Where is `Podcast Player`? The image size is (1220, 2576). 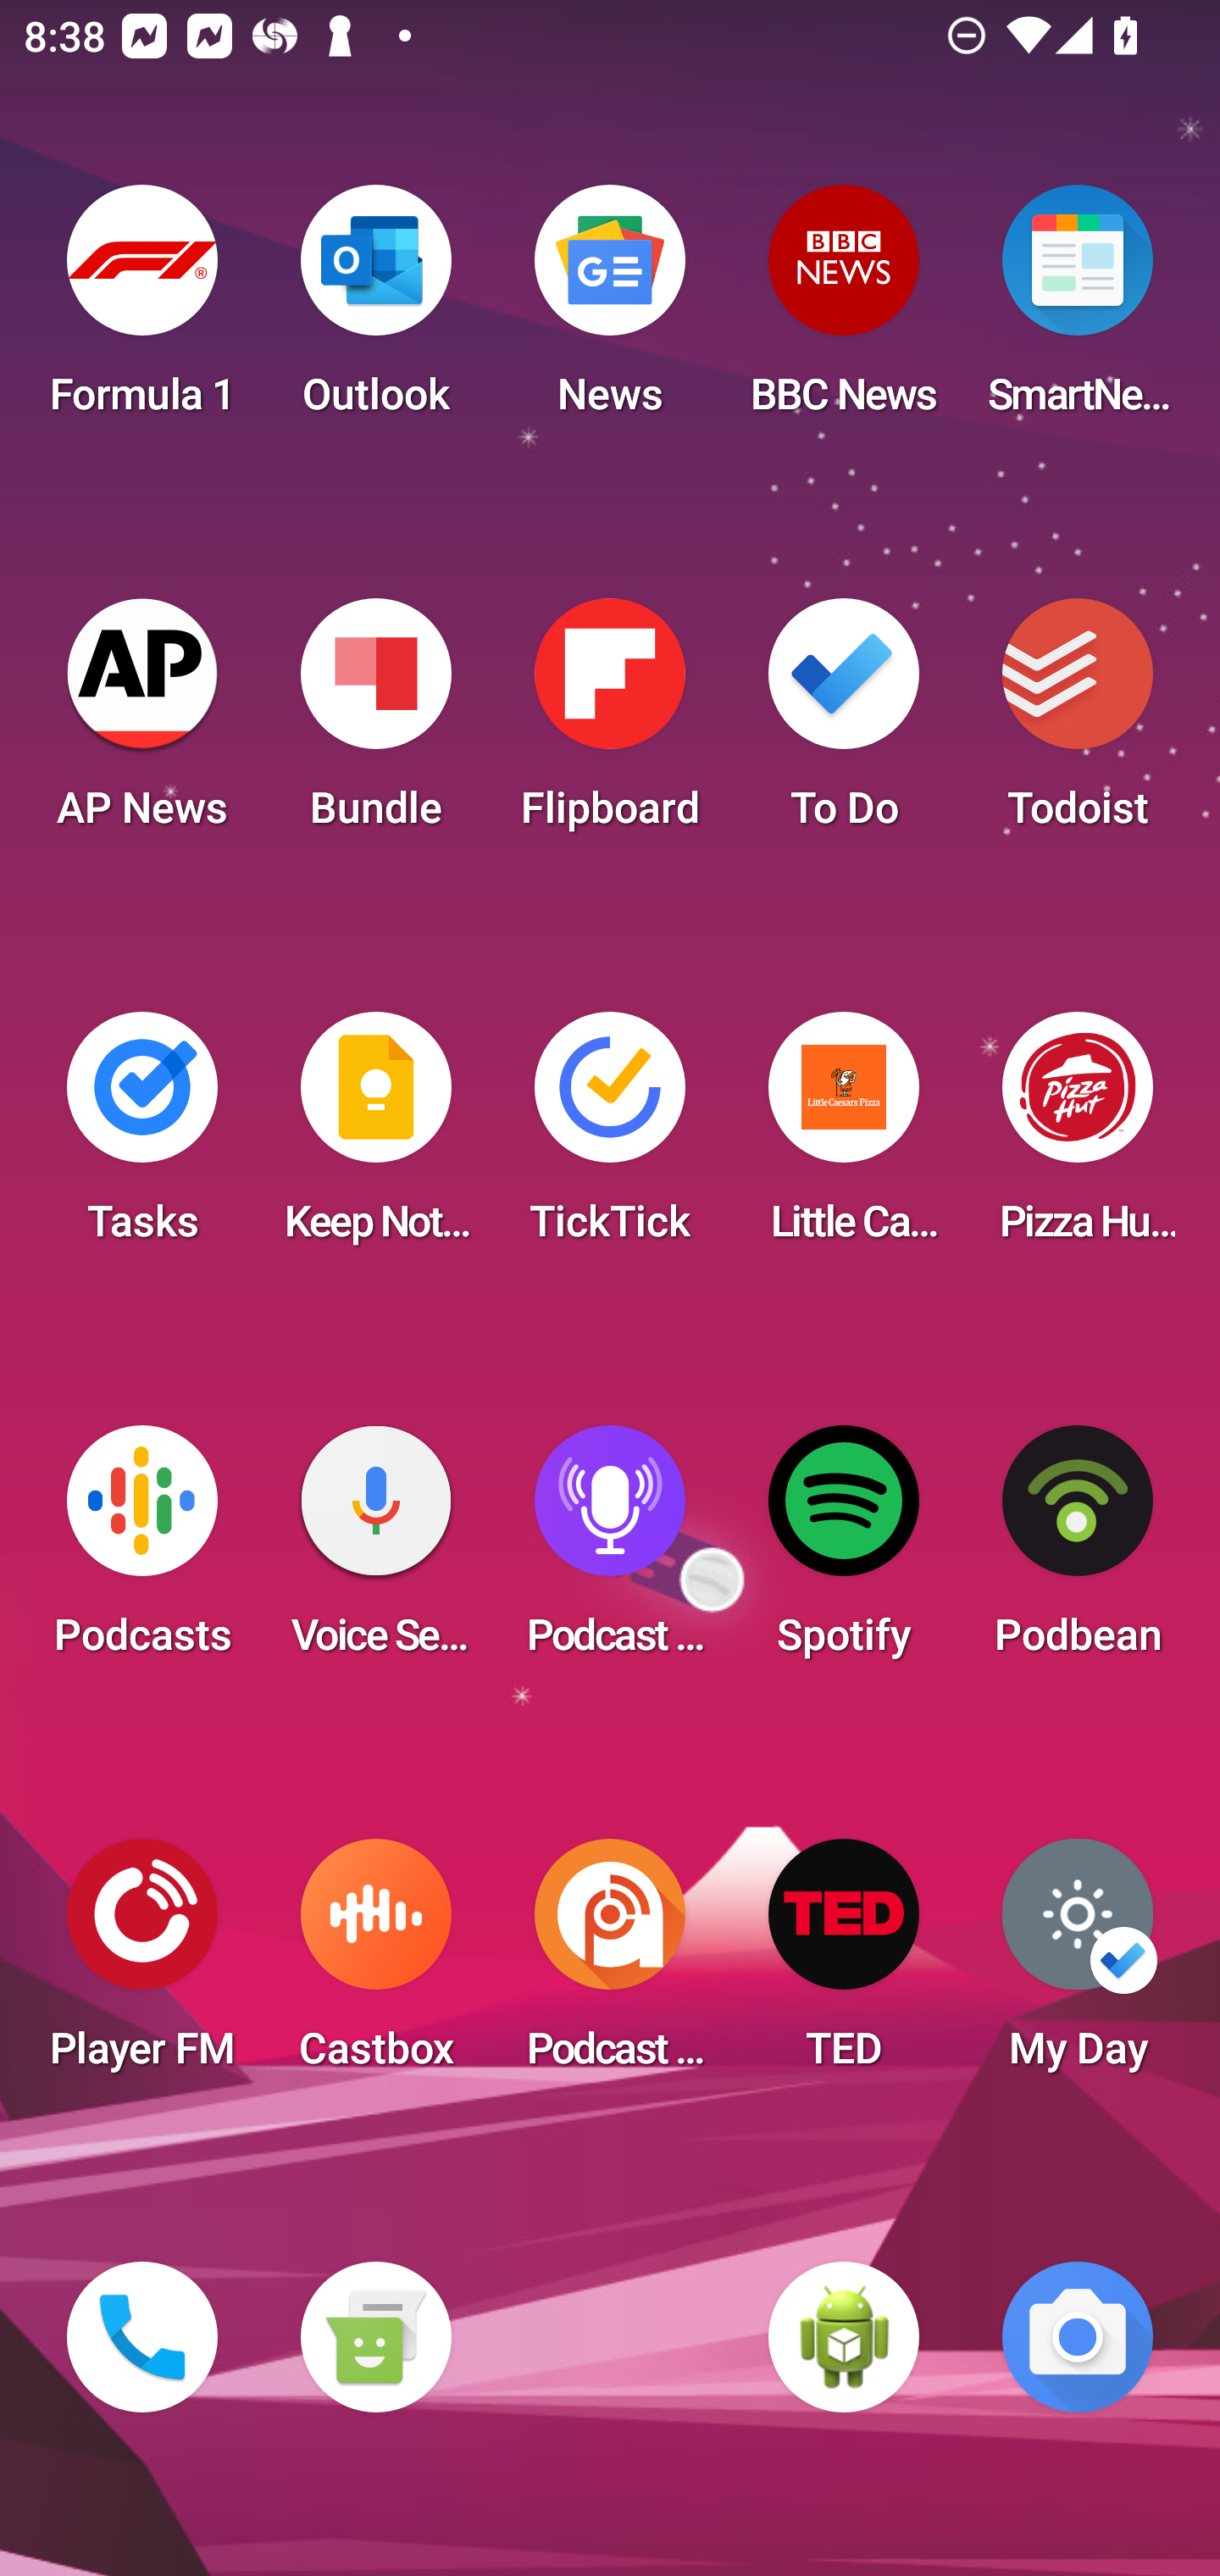
Podcast Player is located at coordinates (610, 1551).